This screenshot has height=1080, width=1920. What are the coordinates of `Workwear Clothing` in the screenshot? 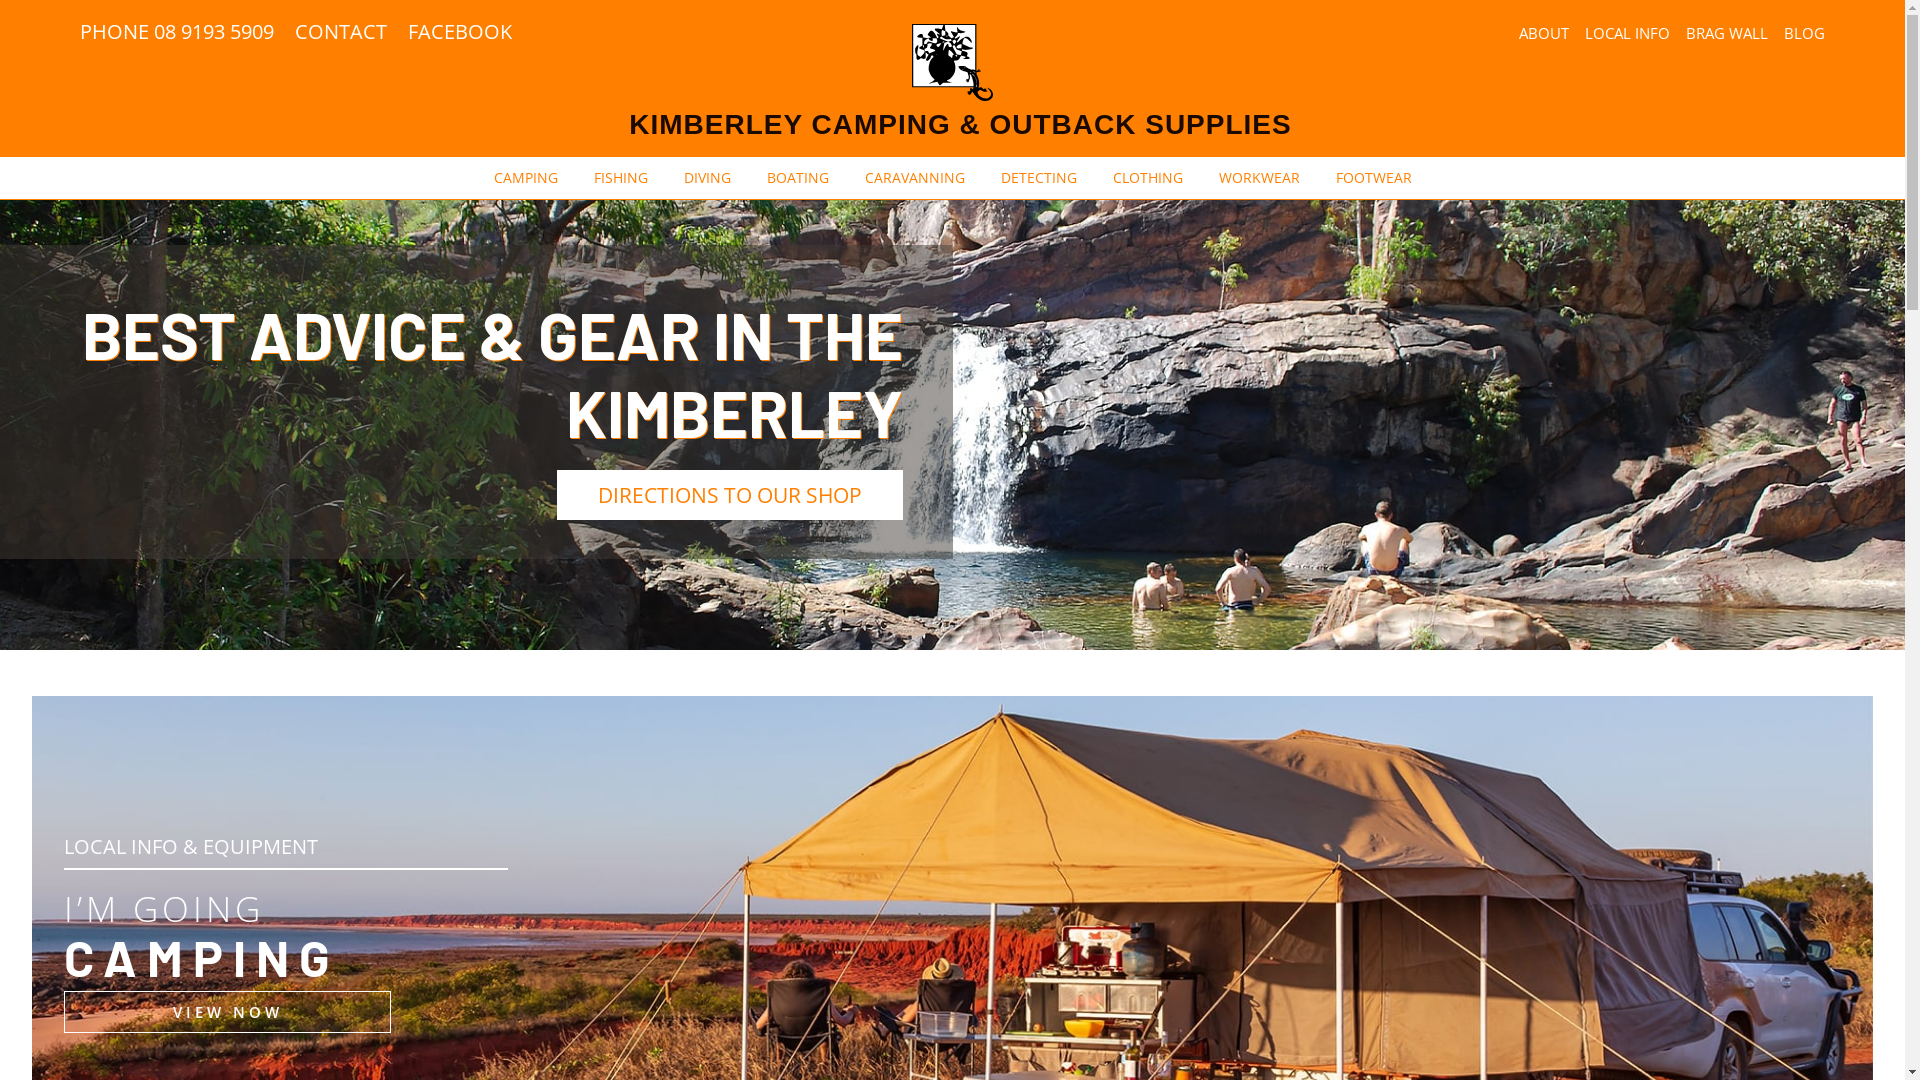 It's located at (582, 682).